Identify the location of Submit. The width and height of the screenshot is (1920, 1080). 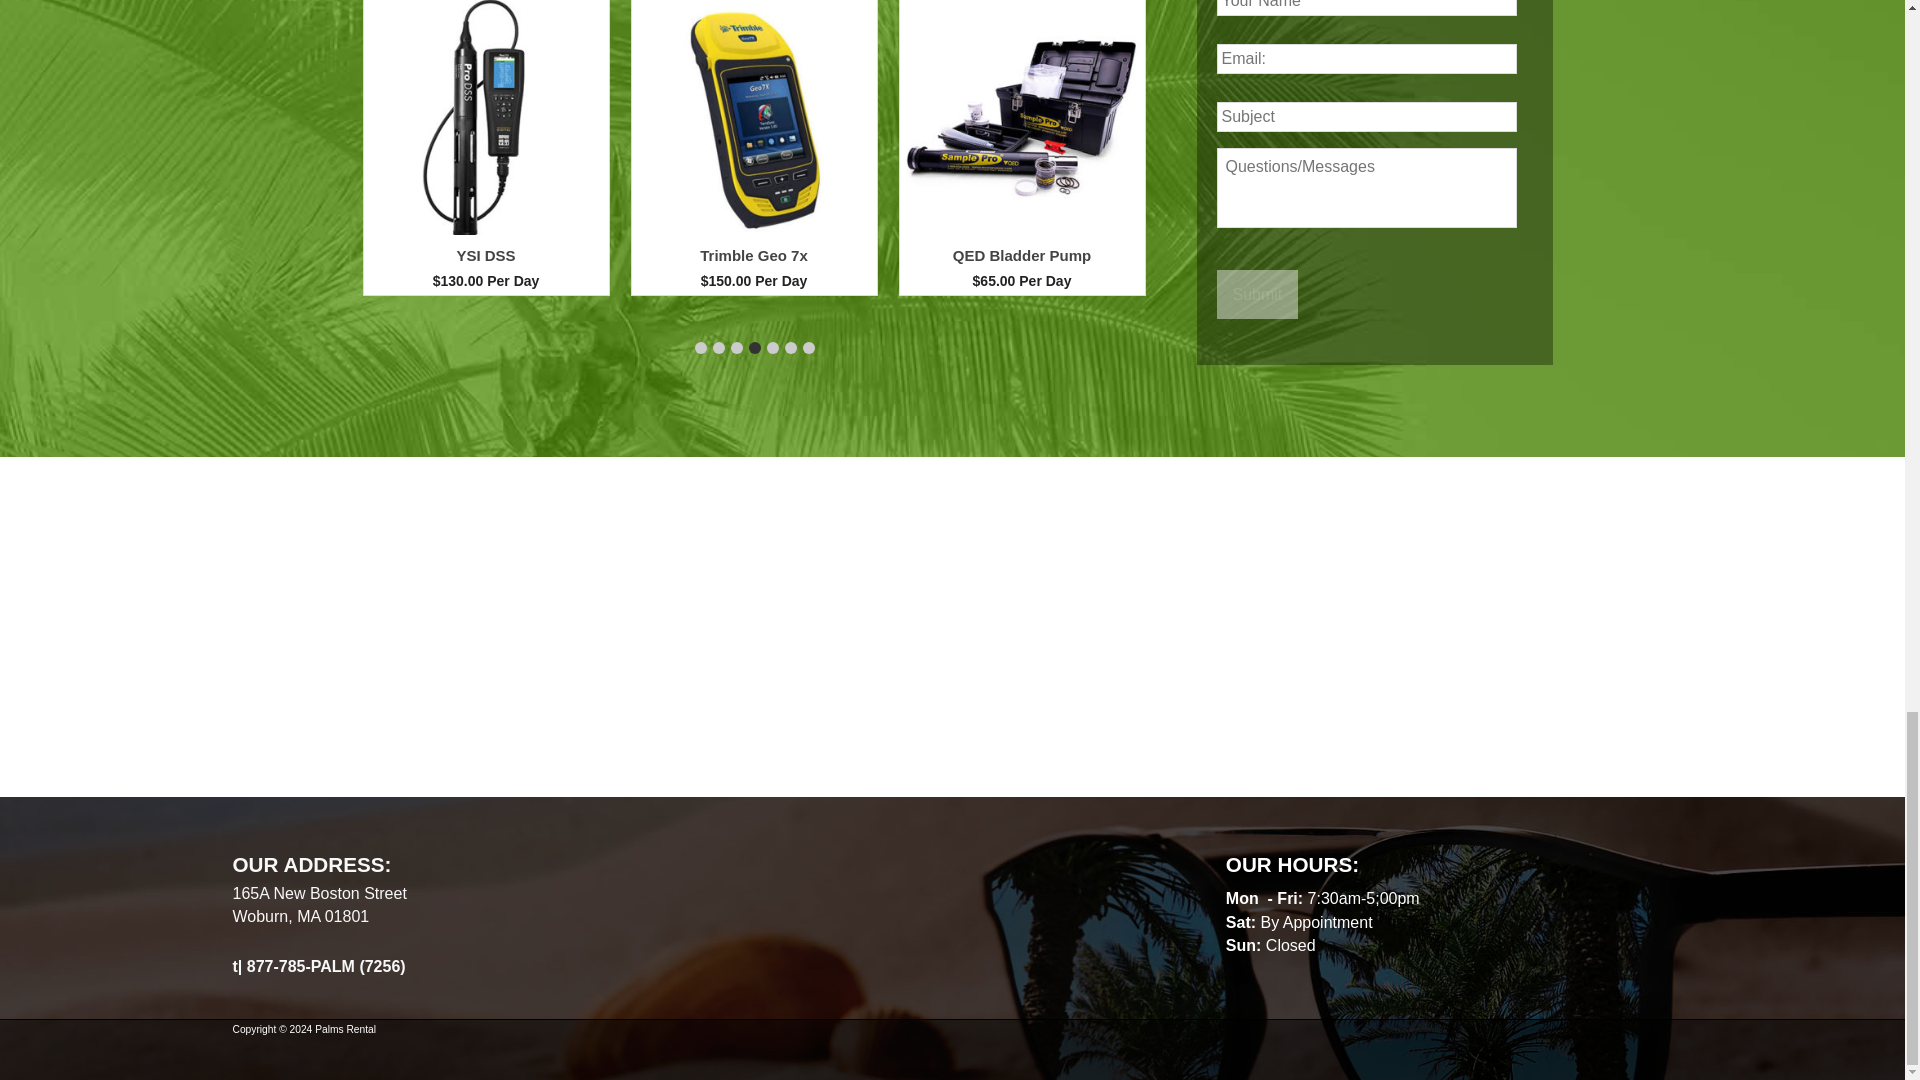
(1256, 294).